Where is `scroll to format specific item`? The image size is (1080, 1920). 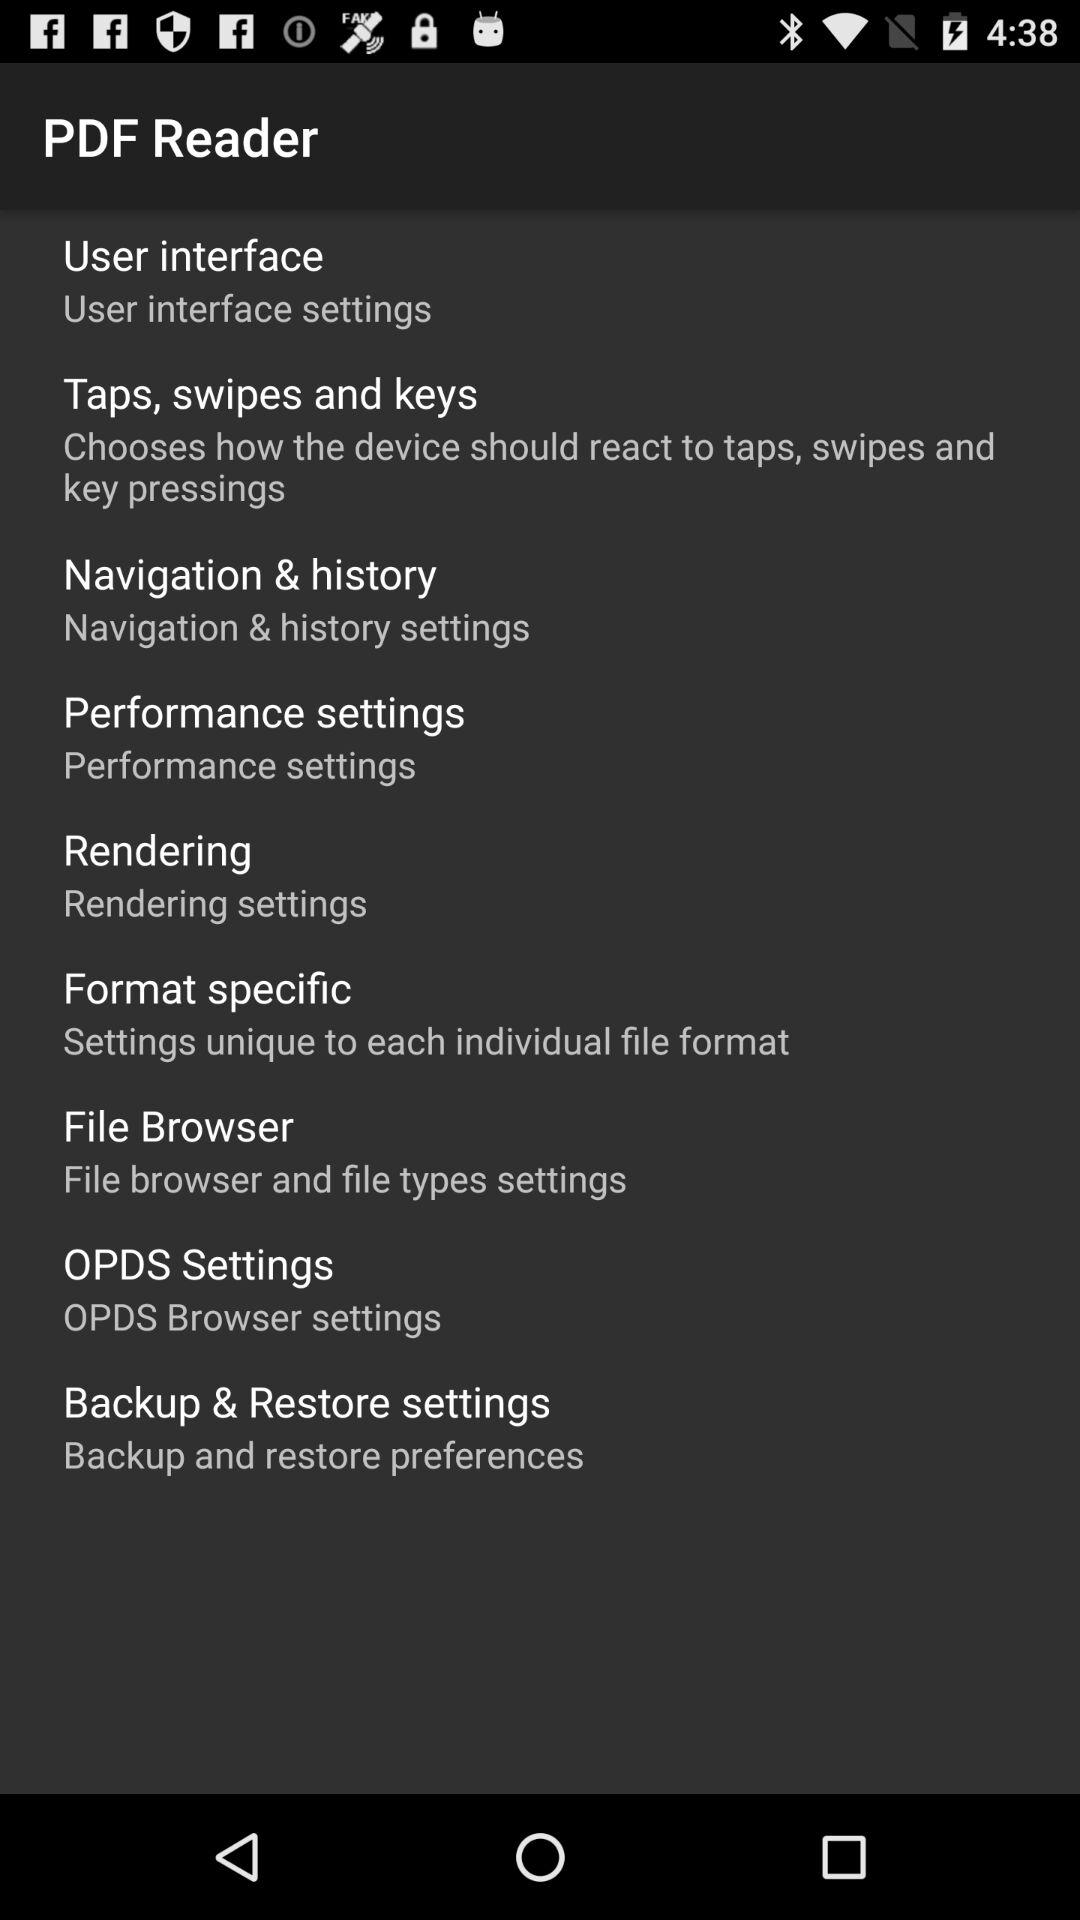
scroll to format specific item is located at coordinates (207, 986).